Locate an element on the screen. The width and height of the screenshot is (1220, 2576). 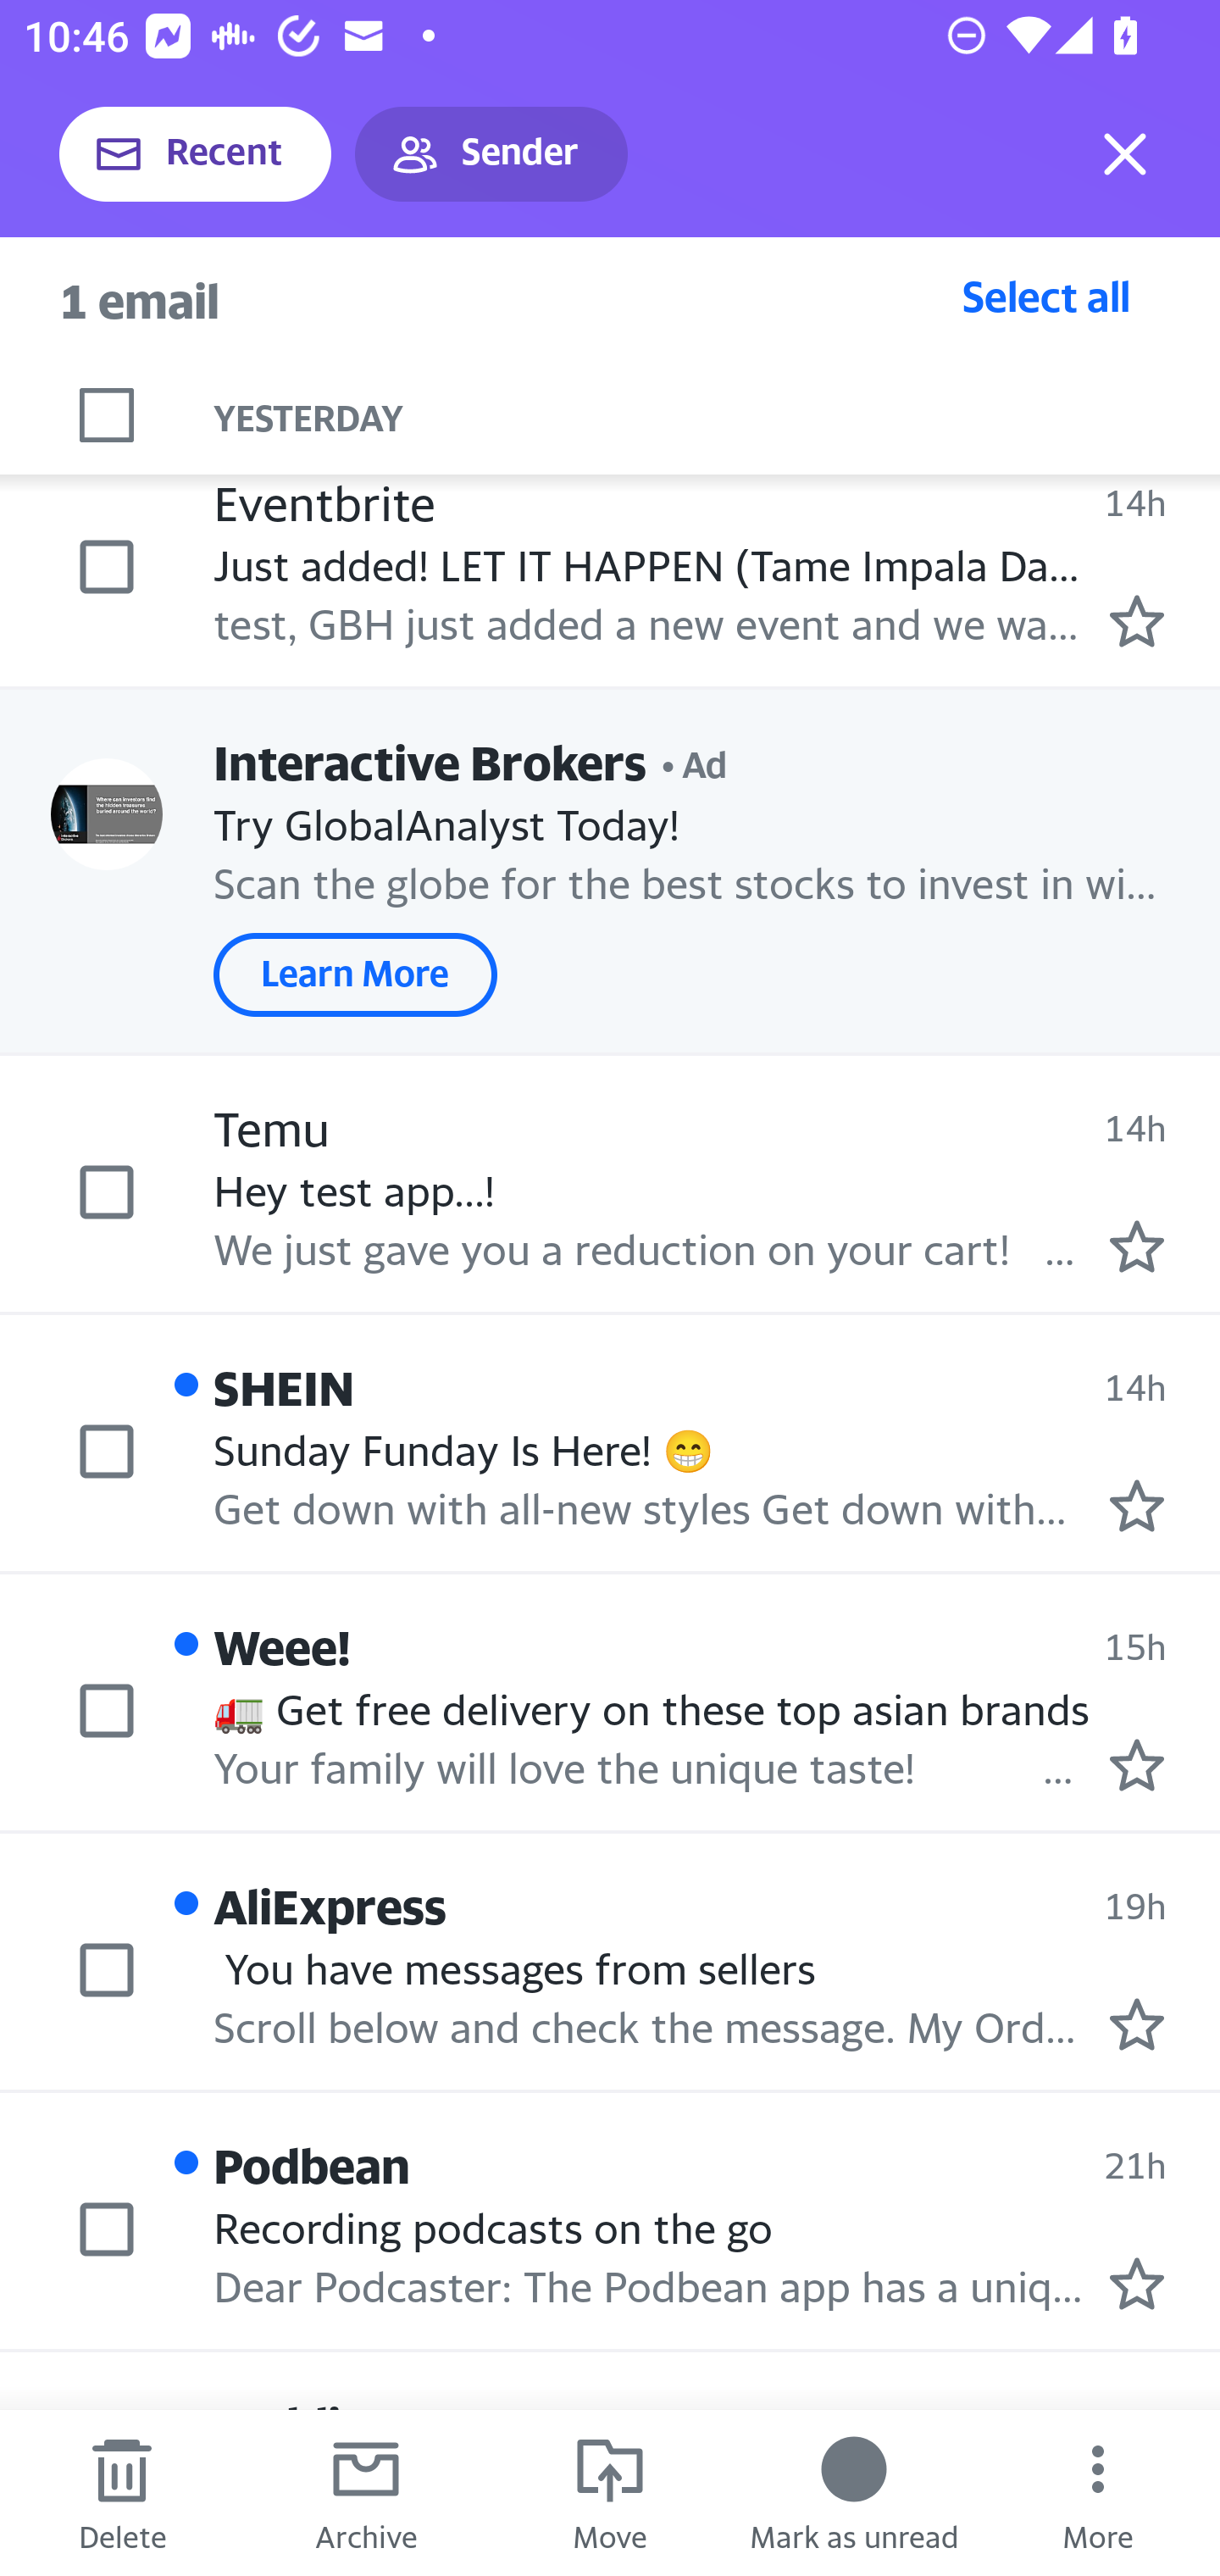
Exit selection mode is located at coordinates (1125, 154).